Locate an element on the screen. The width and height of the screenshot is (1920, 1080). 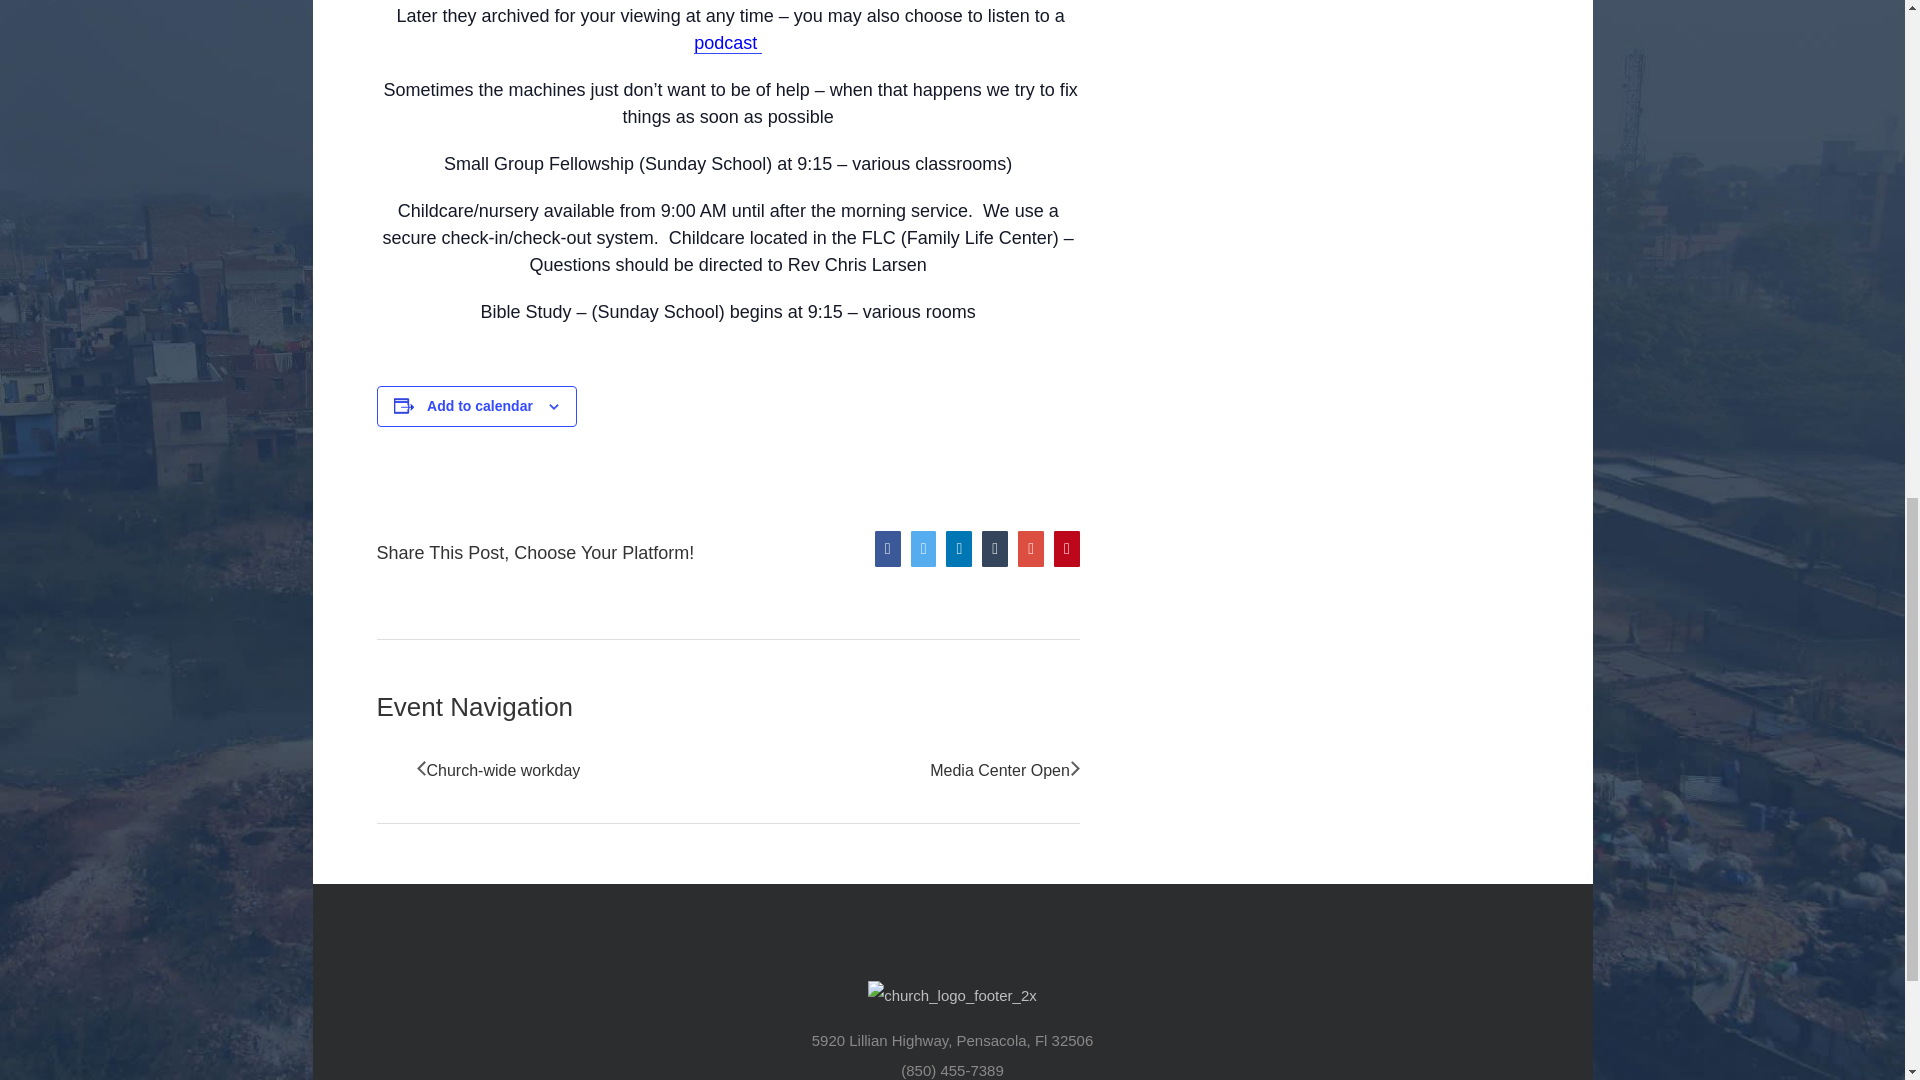
podcast  is located at coordinates (728, 44).